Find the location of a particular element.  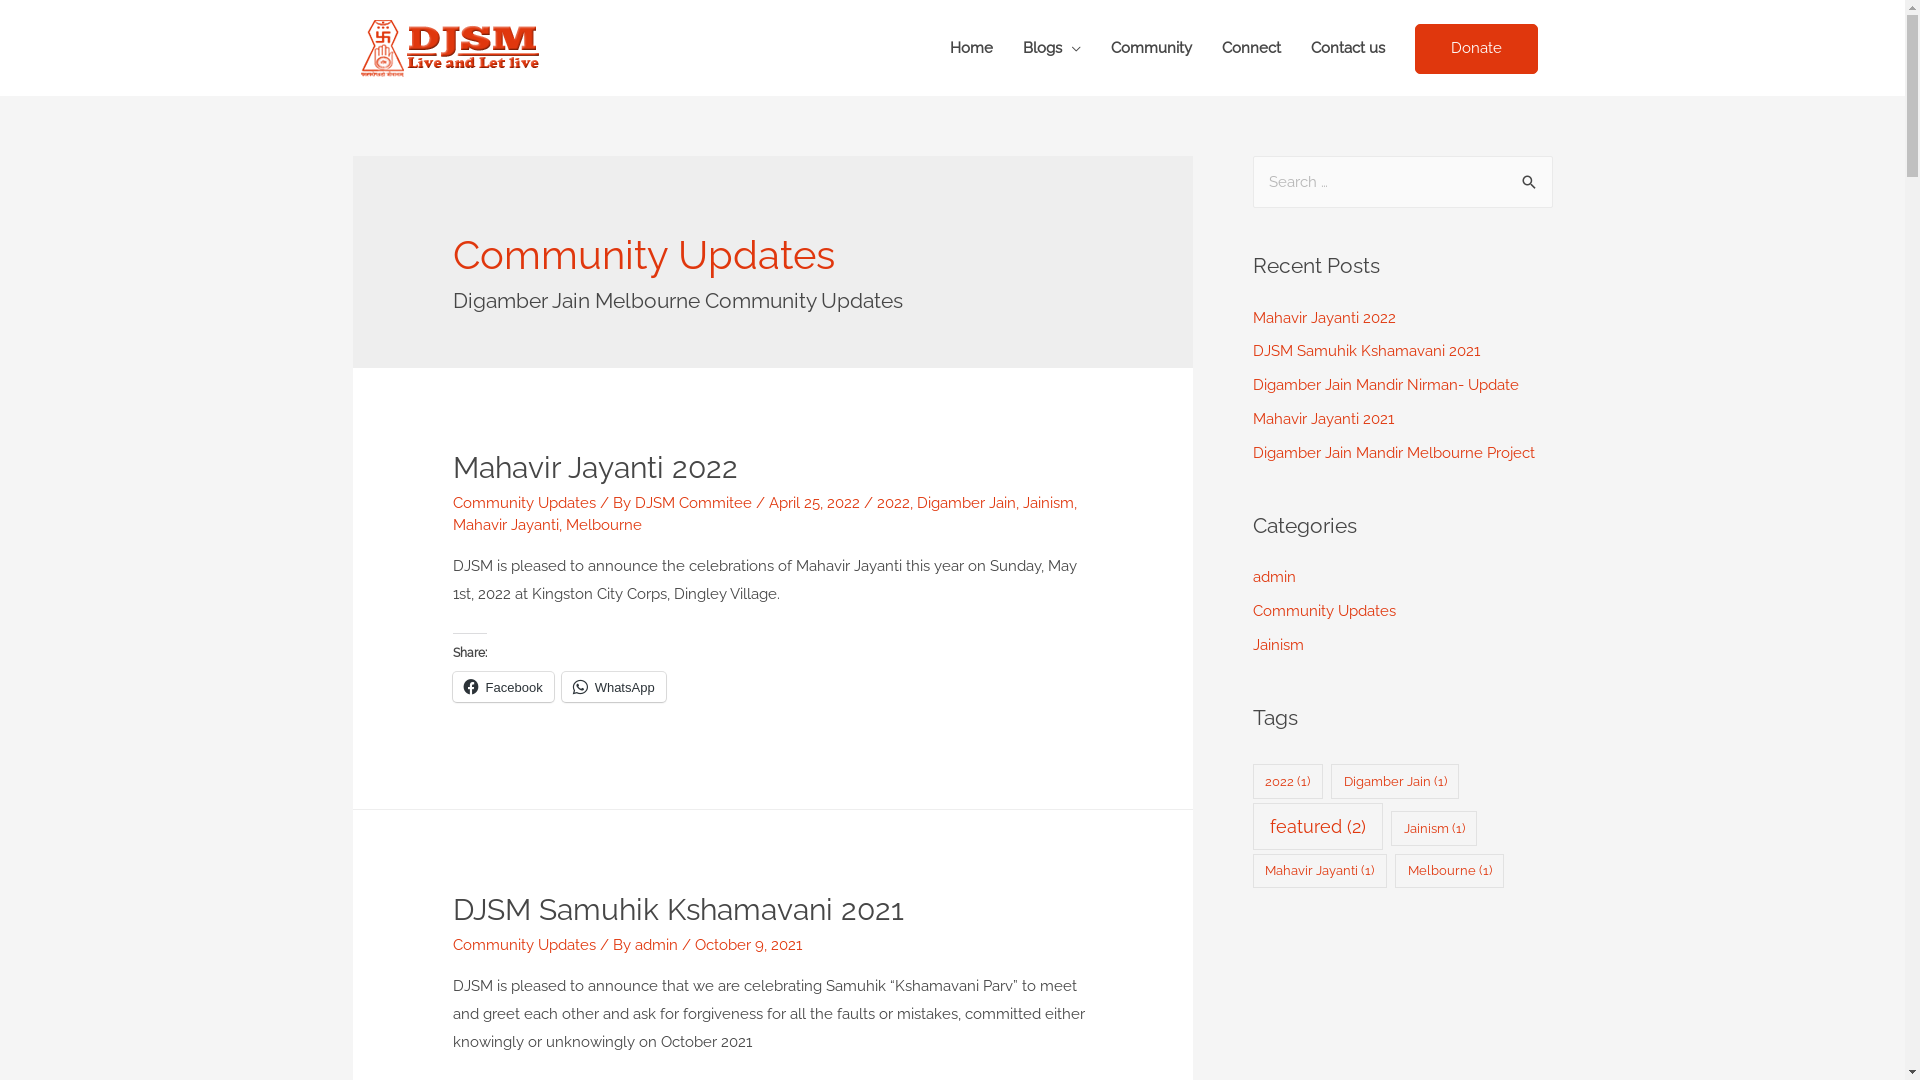

Blogs is located at coordinates (1052, 48).